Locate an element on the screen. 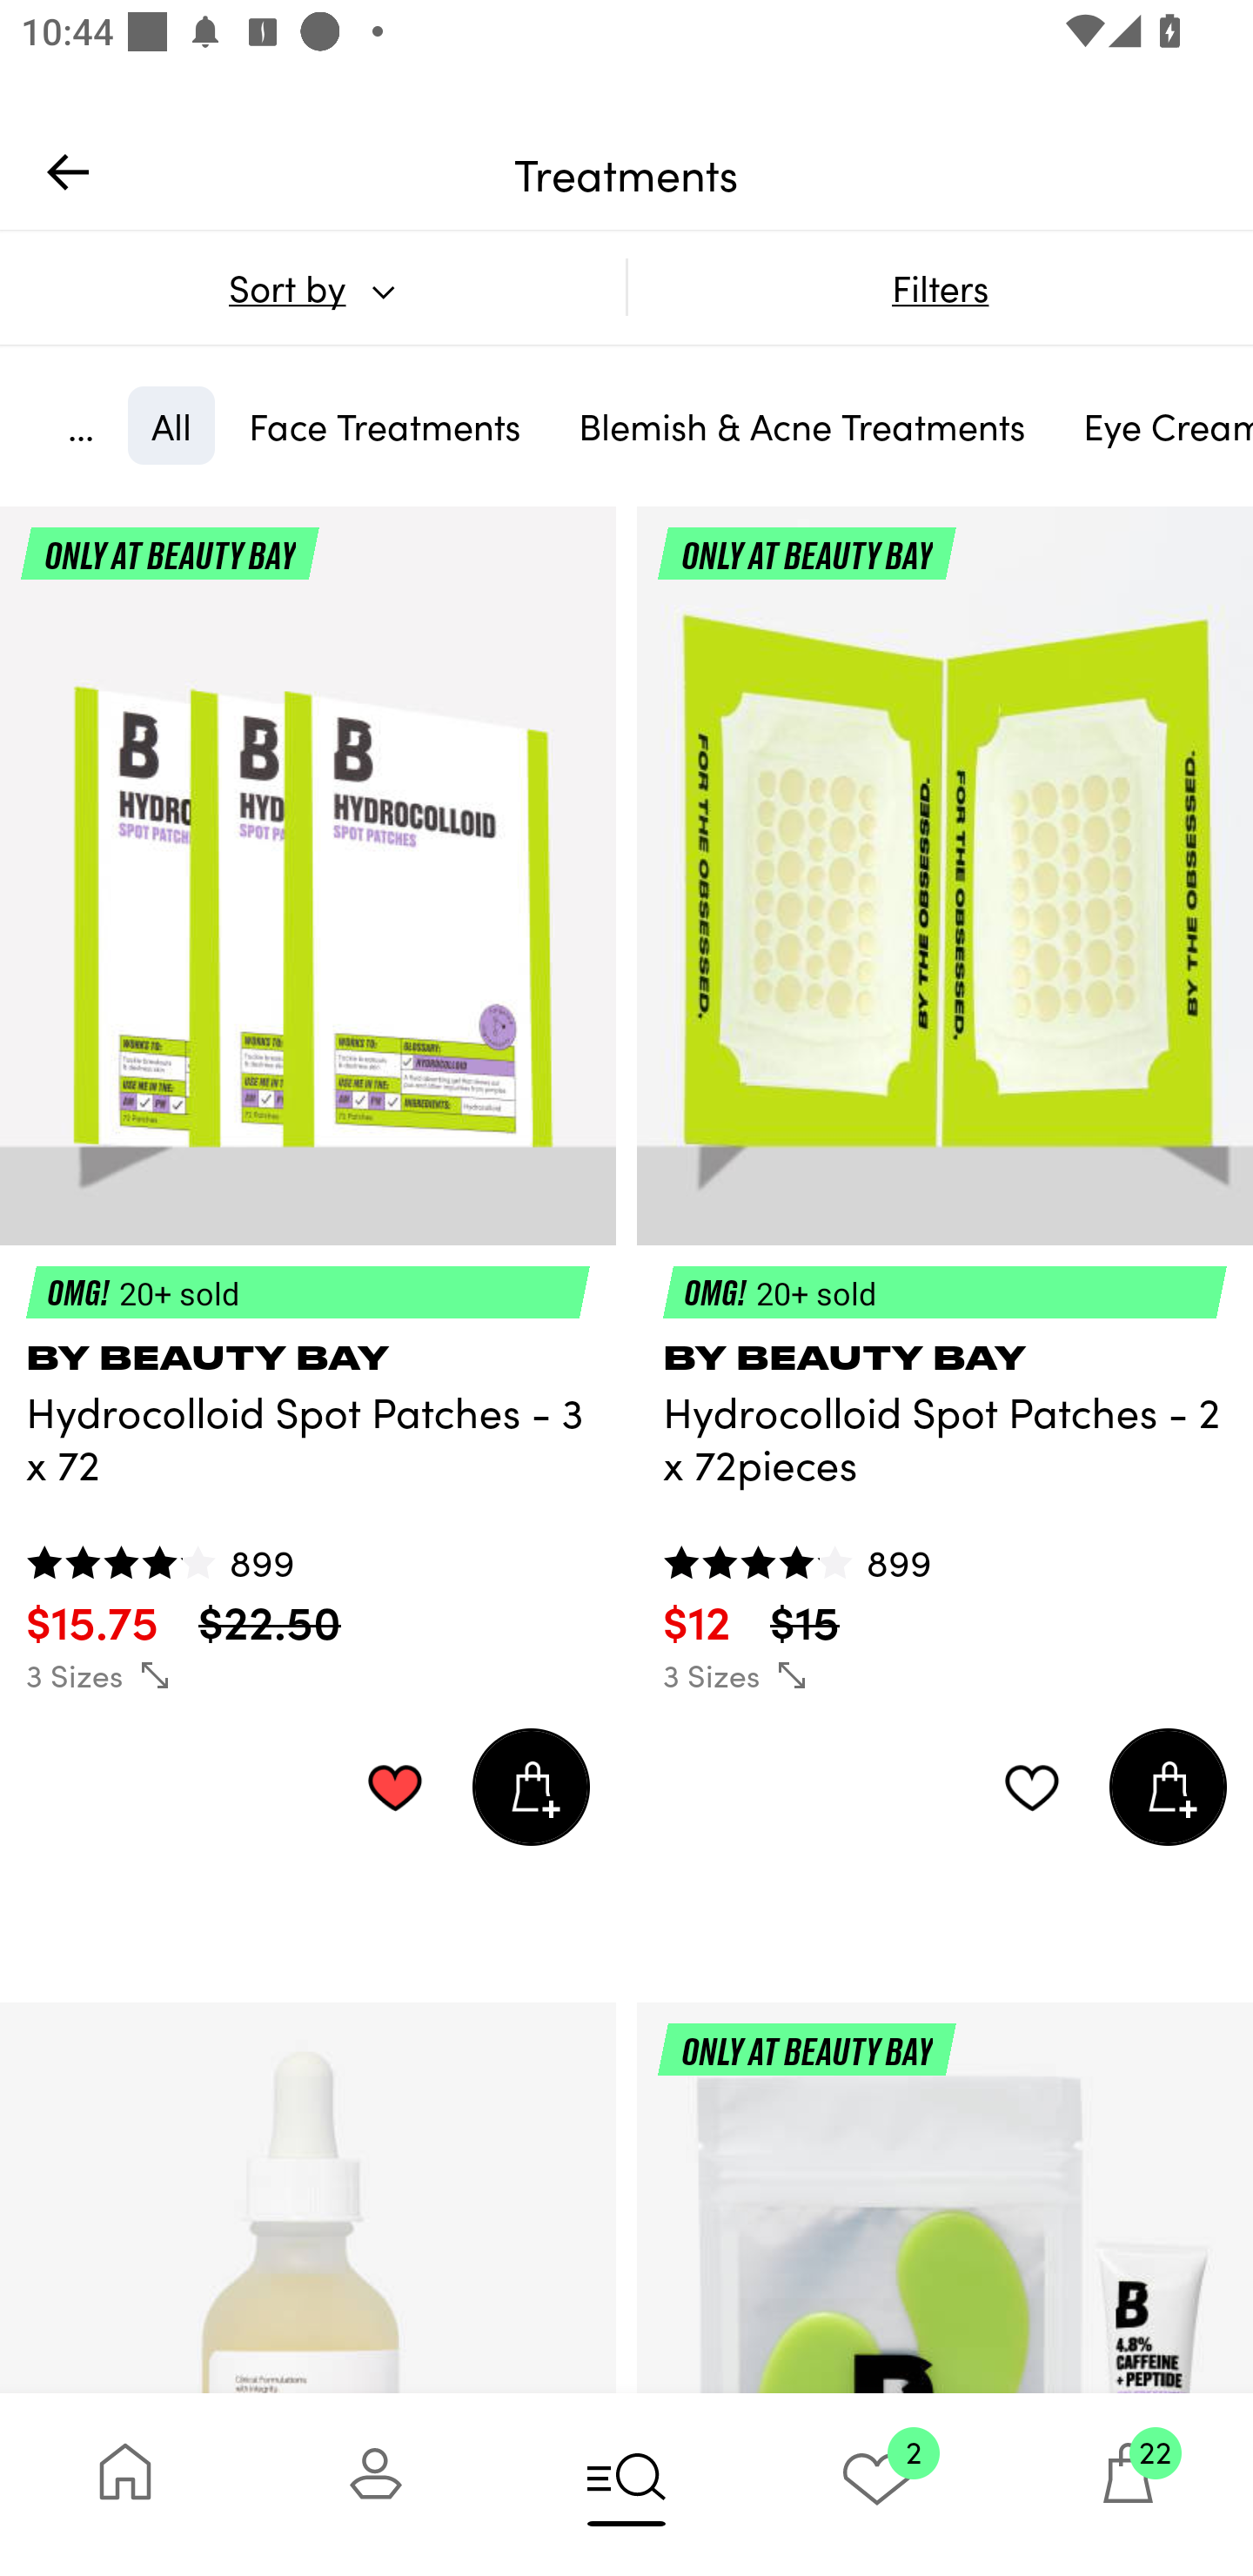  All is located at coordinates (171, 425).